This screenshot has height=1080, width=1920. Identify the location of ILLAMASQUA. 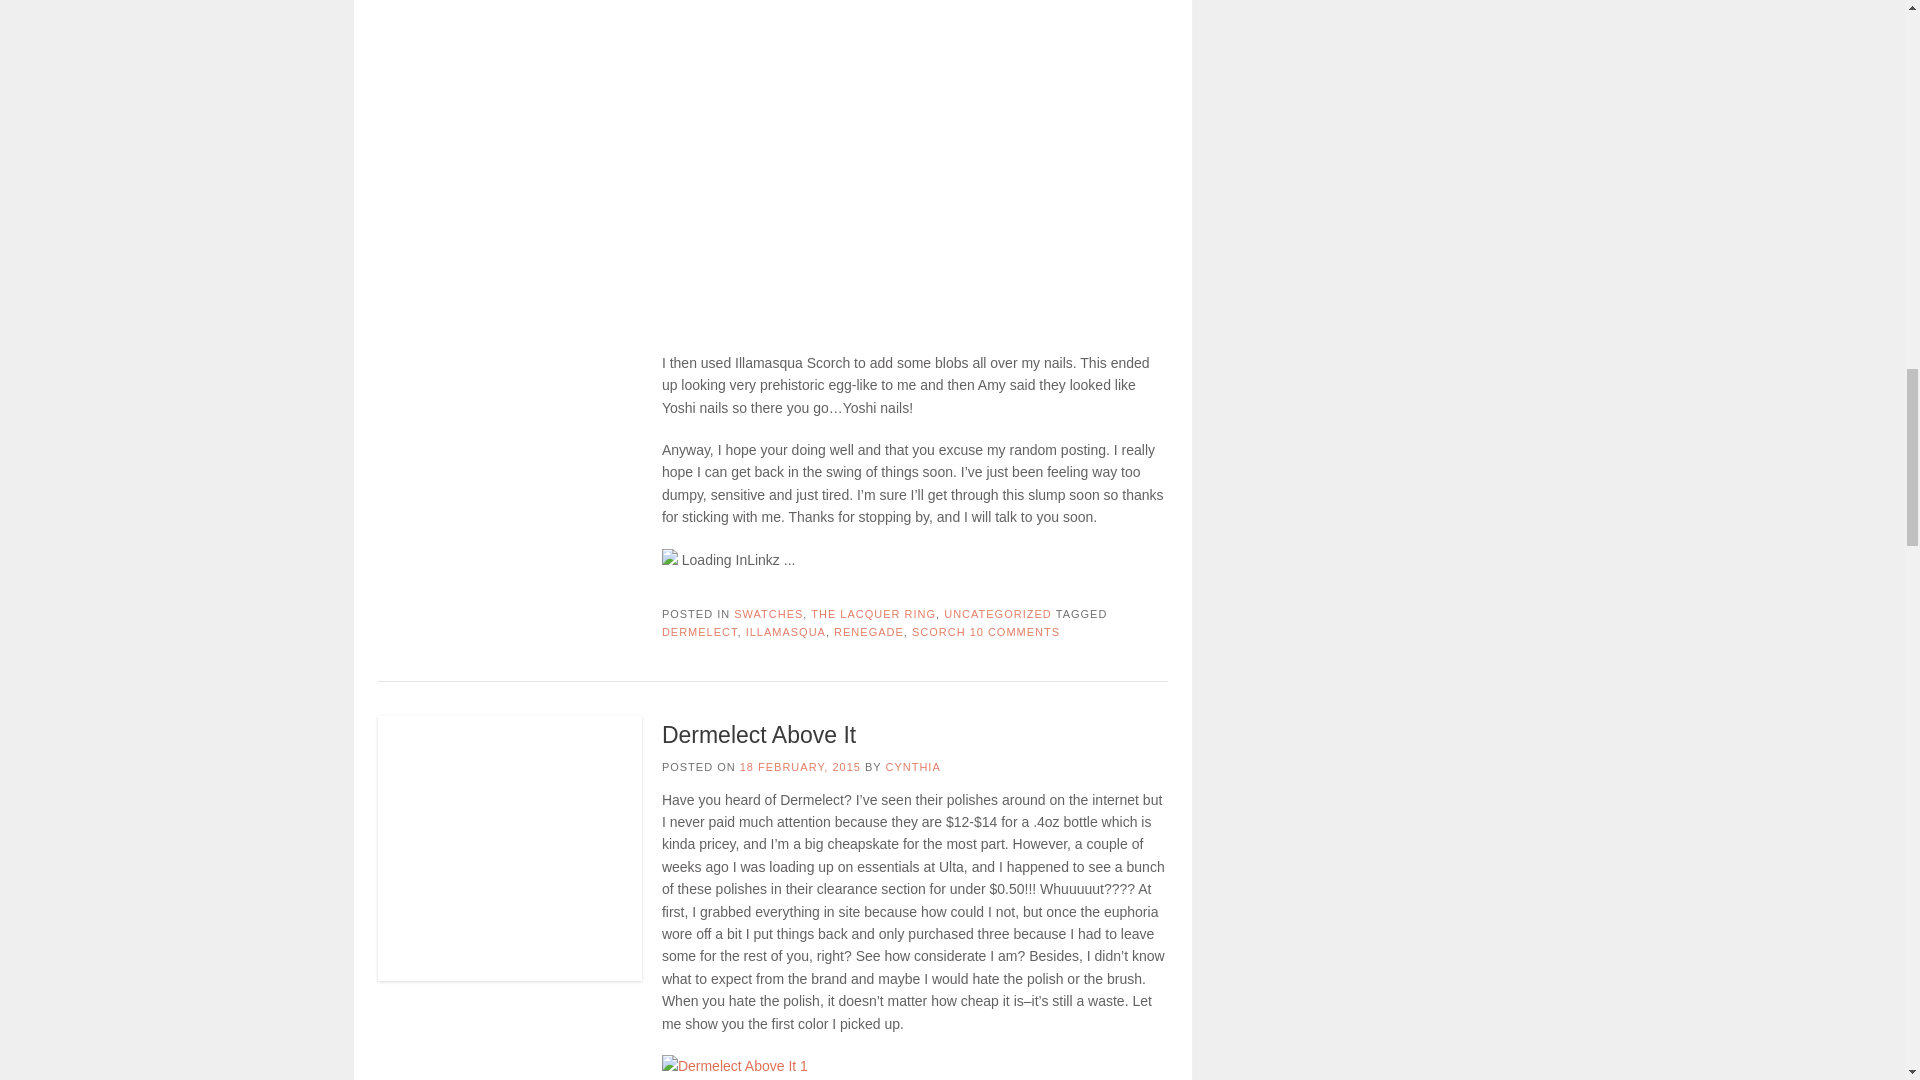
(786, 632).